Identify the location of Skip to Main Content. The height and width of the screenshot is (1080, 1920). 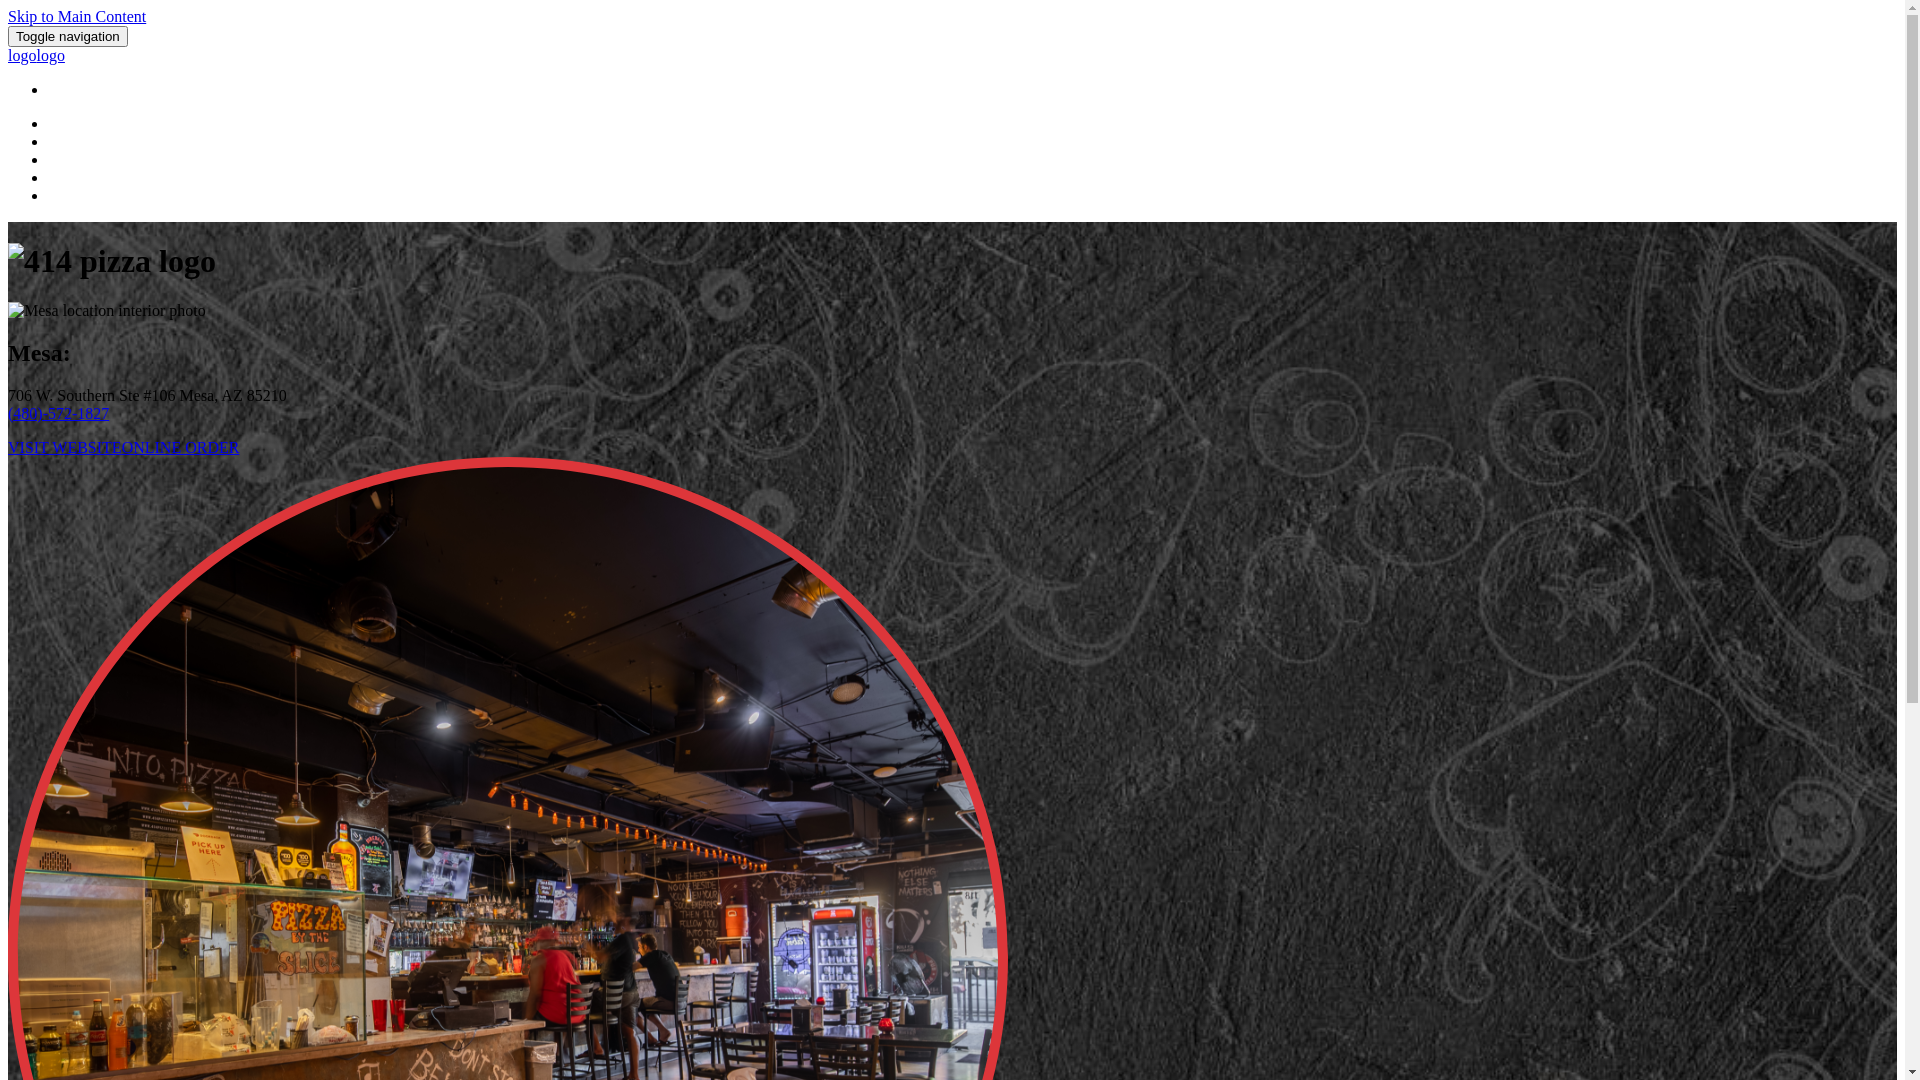
(77, 16).